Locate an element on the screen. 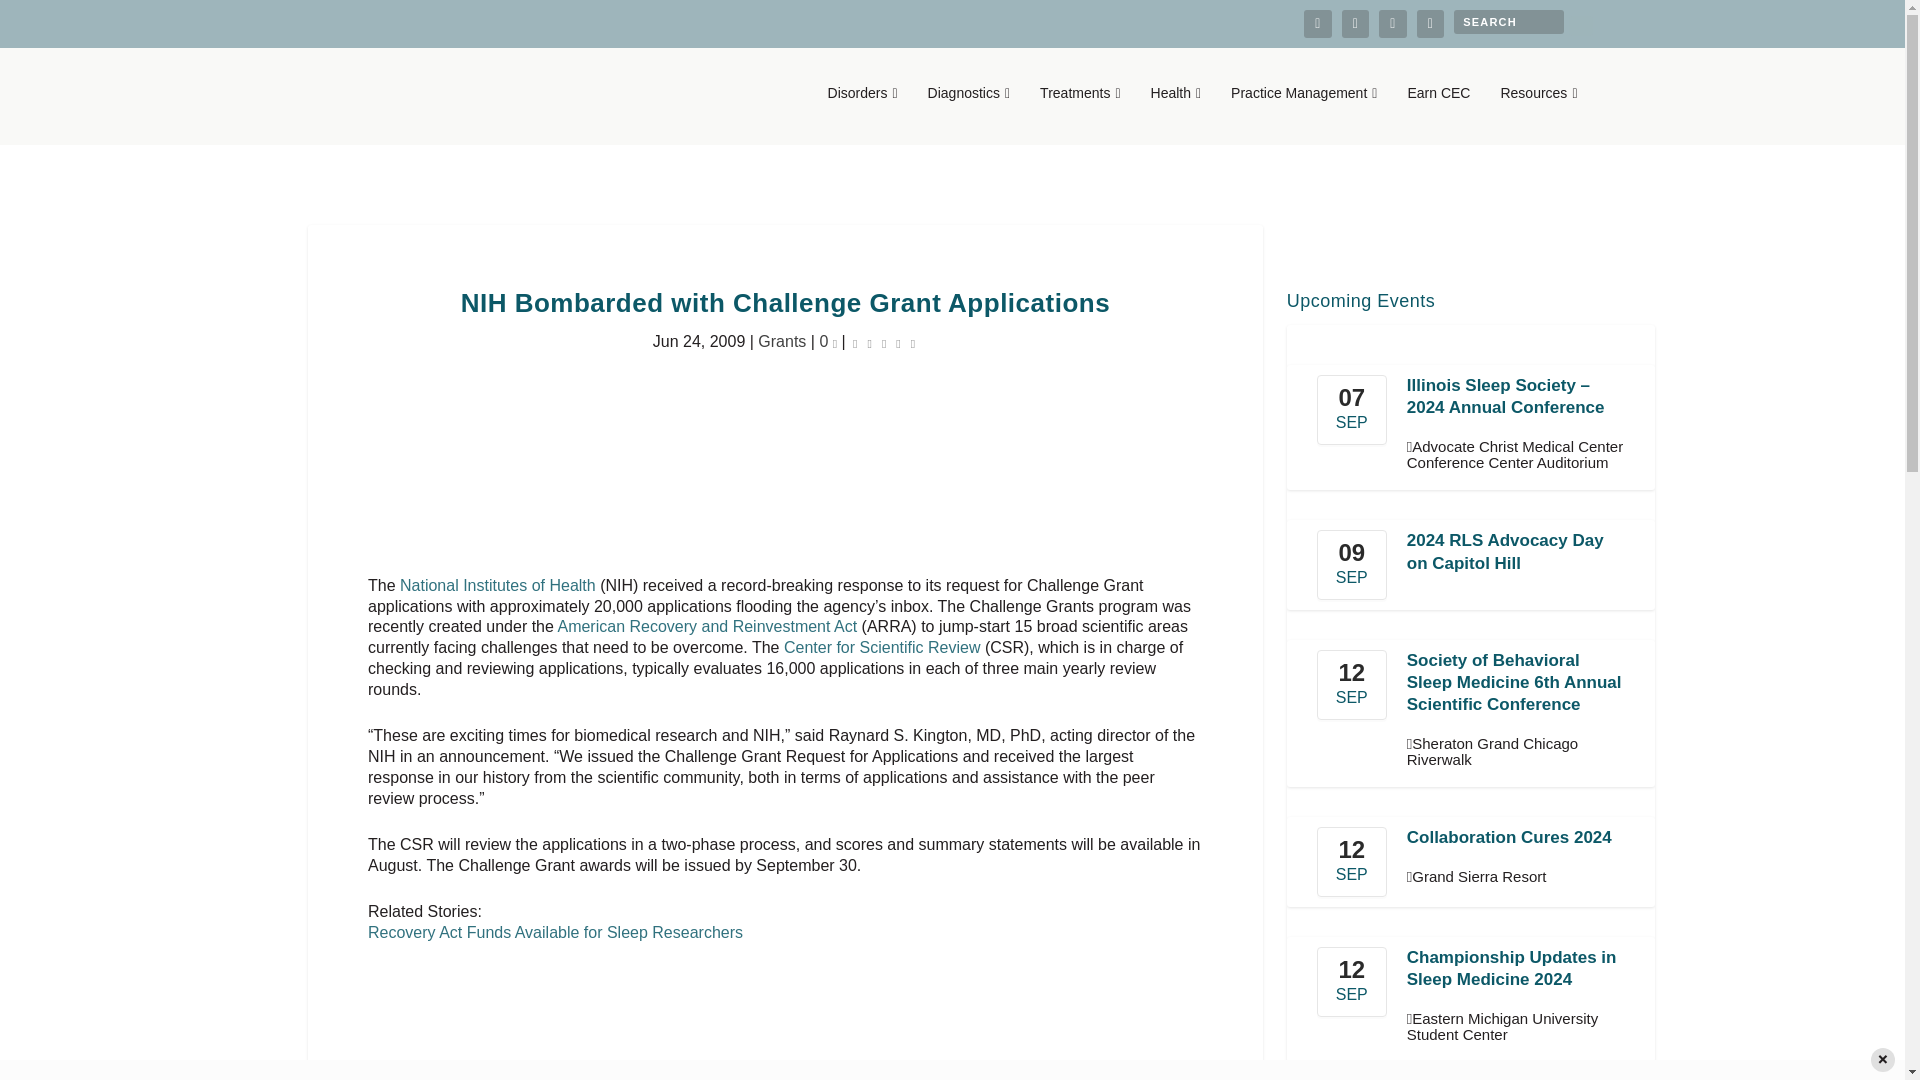 The image size is (1920, 1080). Search for: is located at coordinates (1508, 21).